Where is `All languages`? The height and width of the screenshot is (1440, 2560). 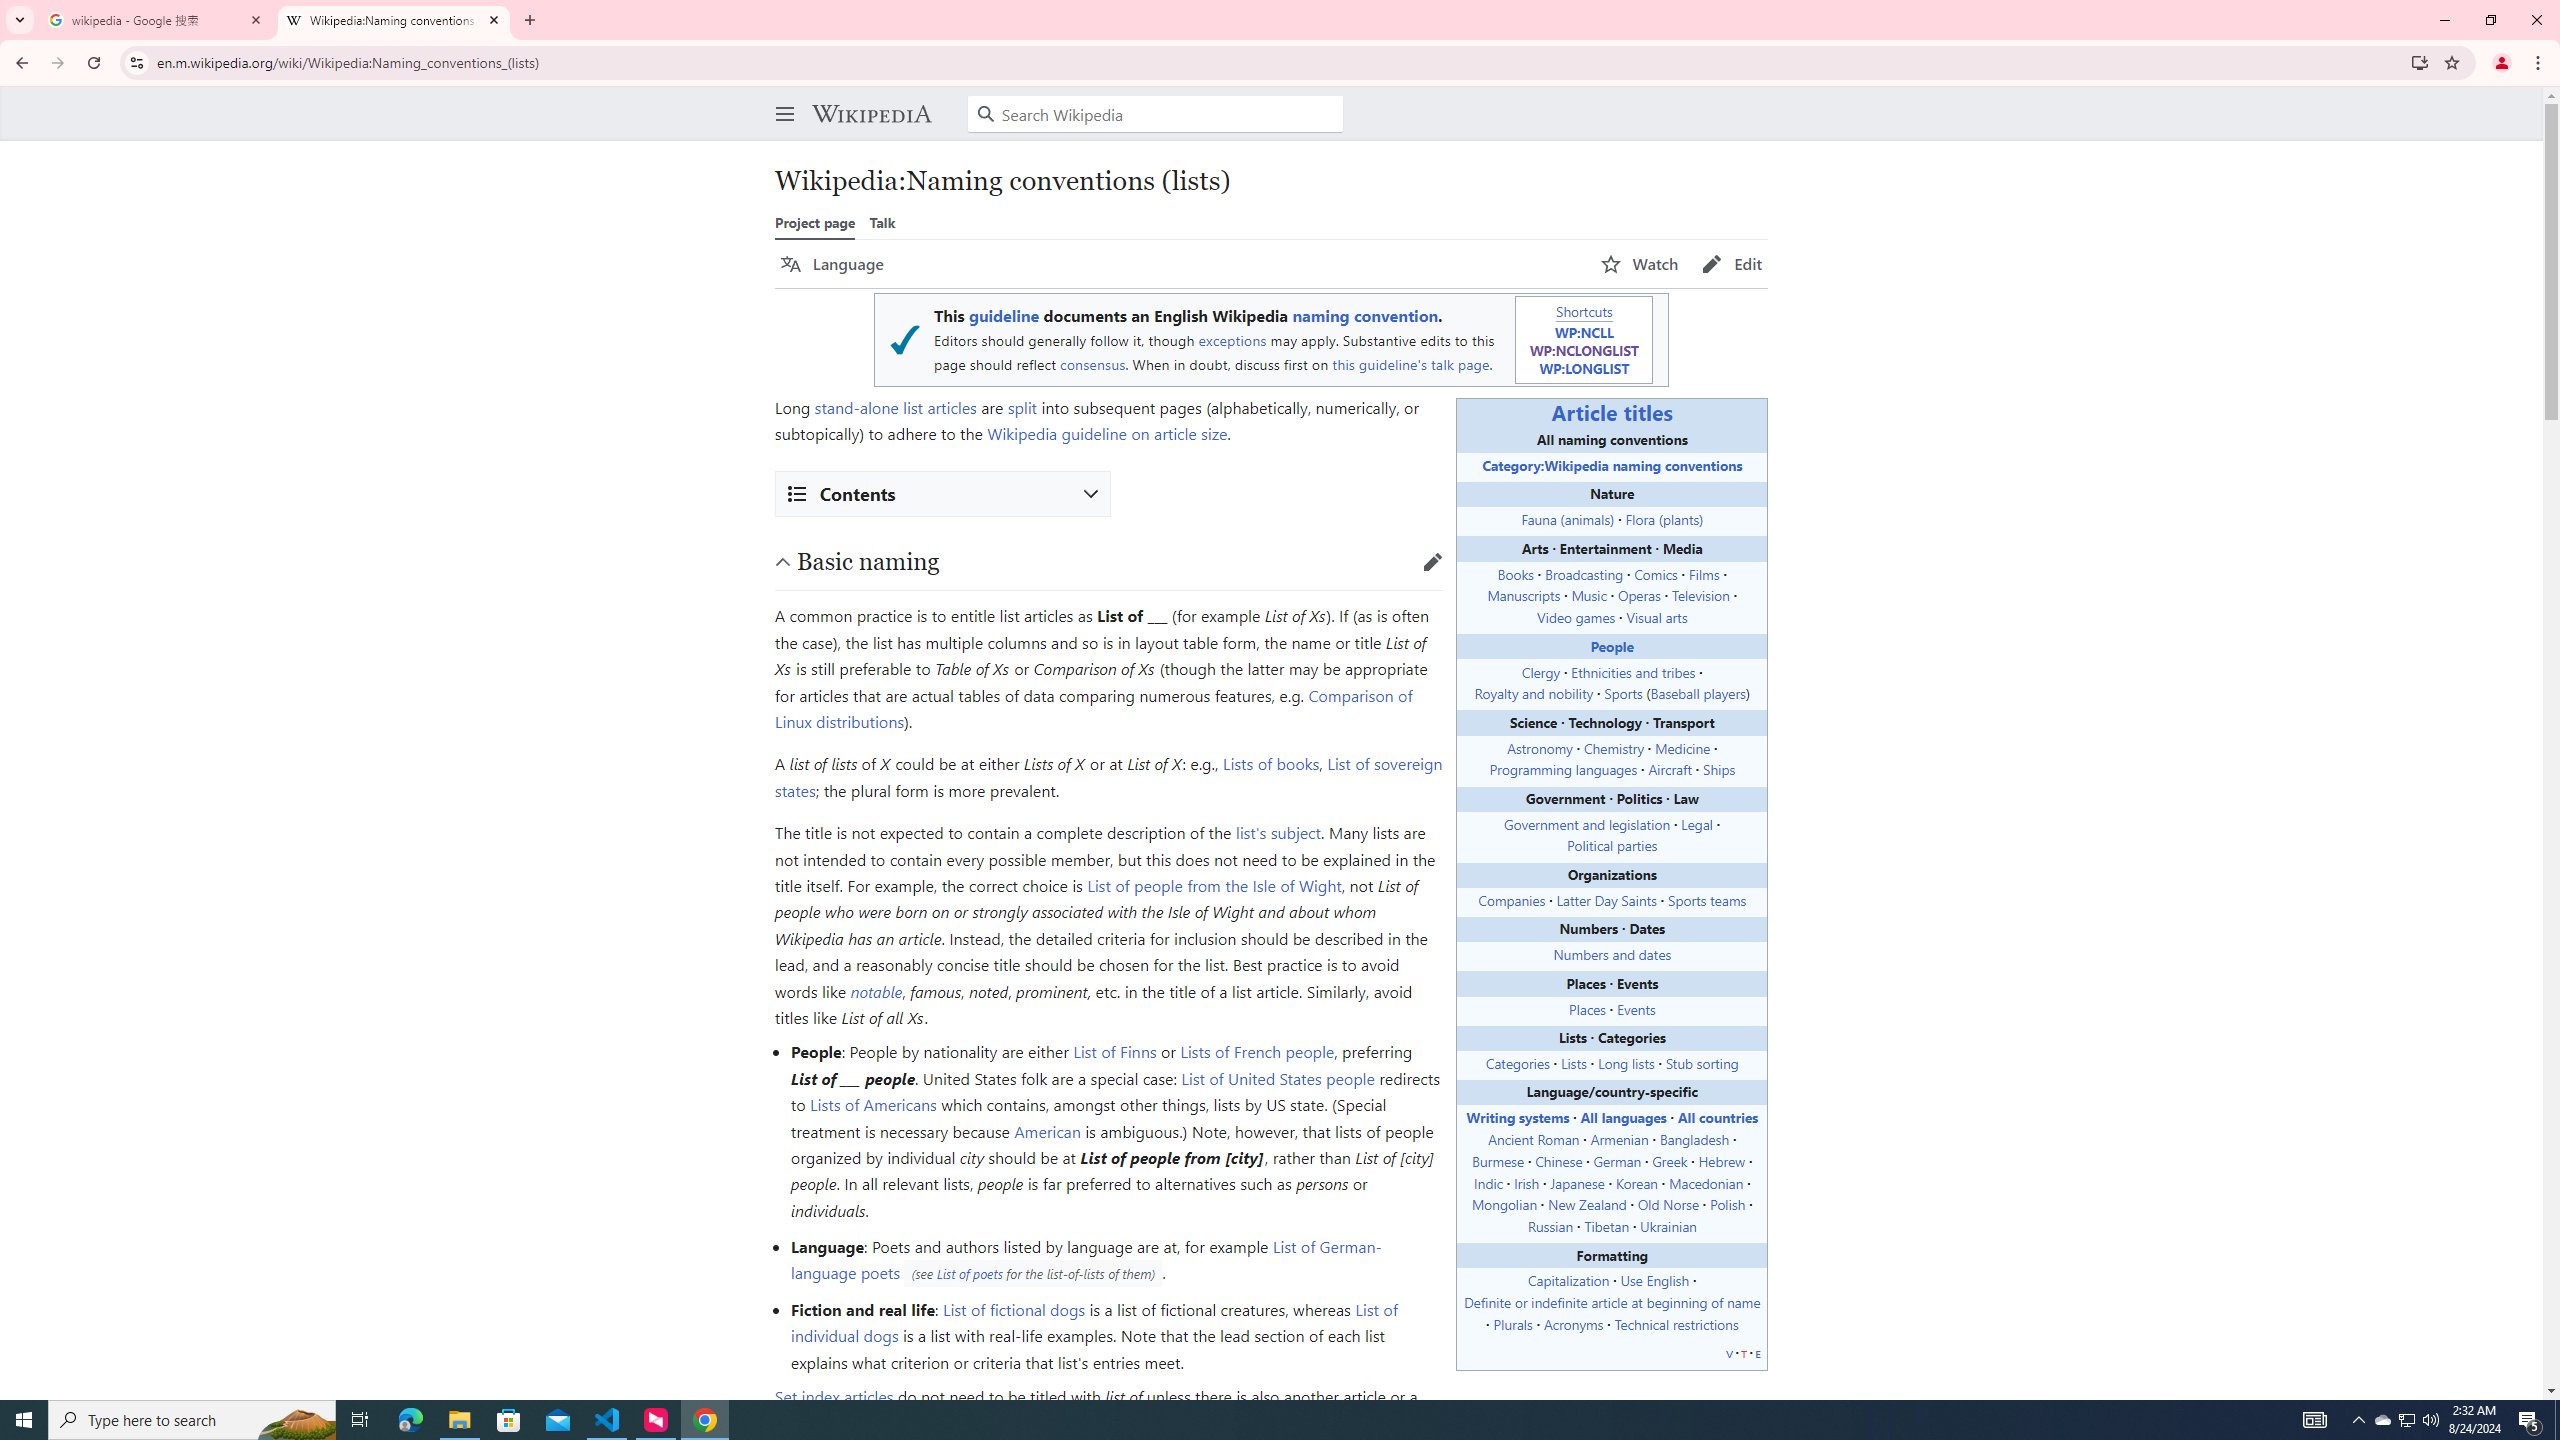 All languages is located at coordinates (1622, 1117).